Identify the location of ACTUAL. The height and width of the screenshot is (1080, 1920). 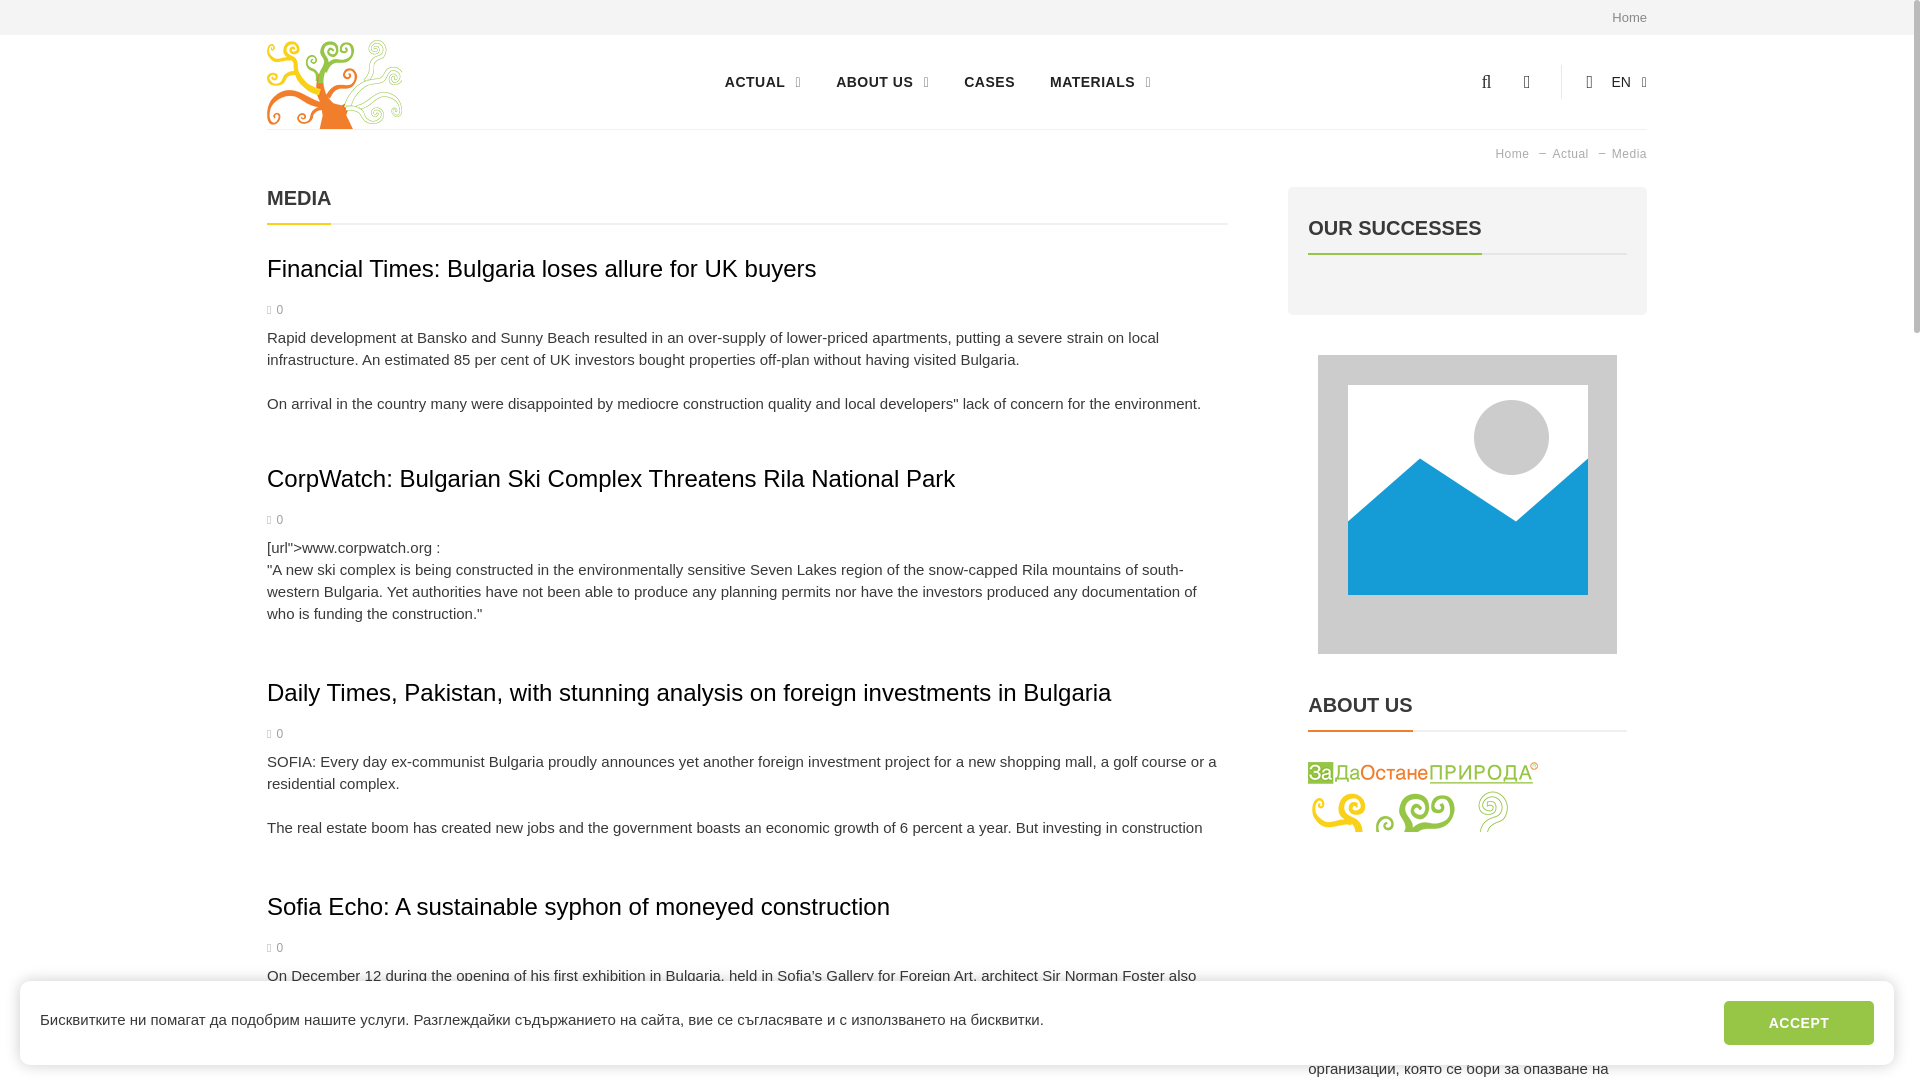
(762, 82).